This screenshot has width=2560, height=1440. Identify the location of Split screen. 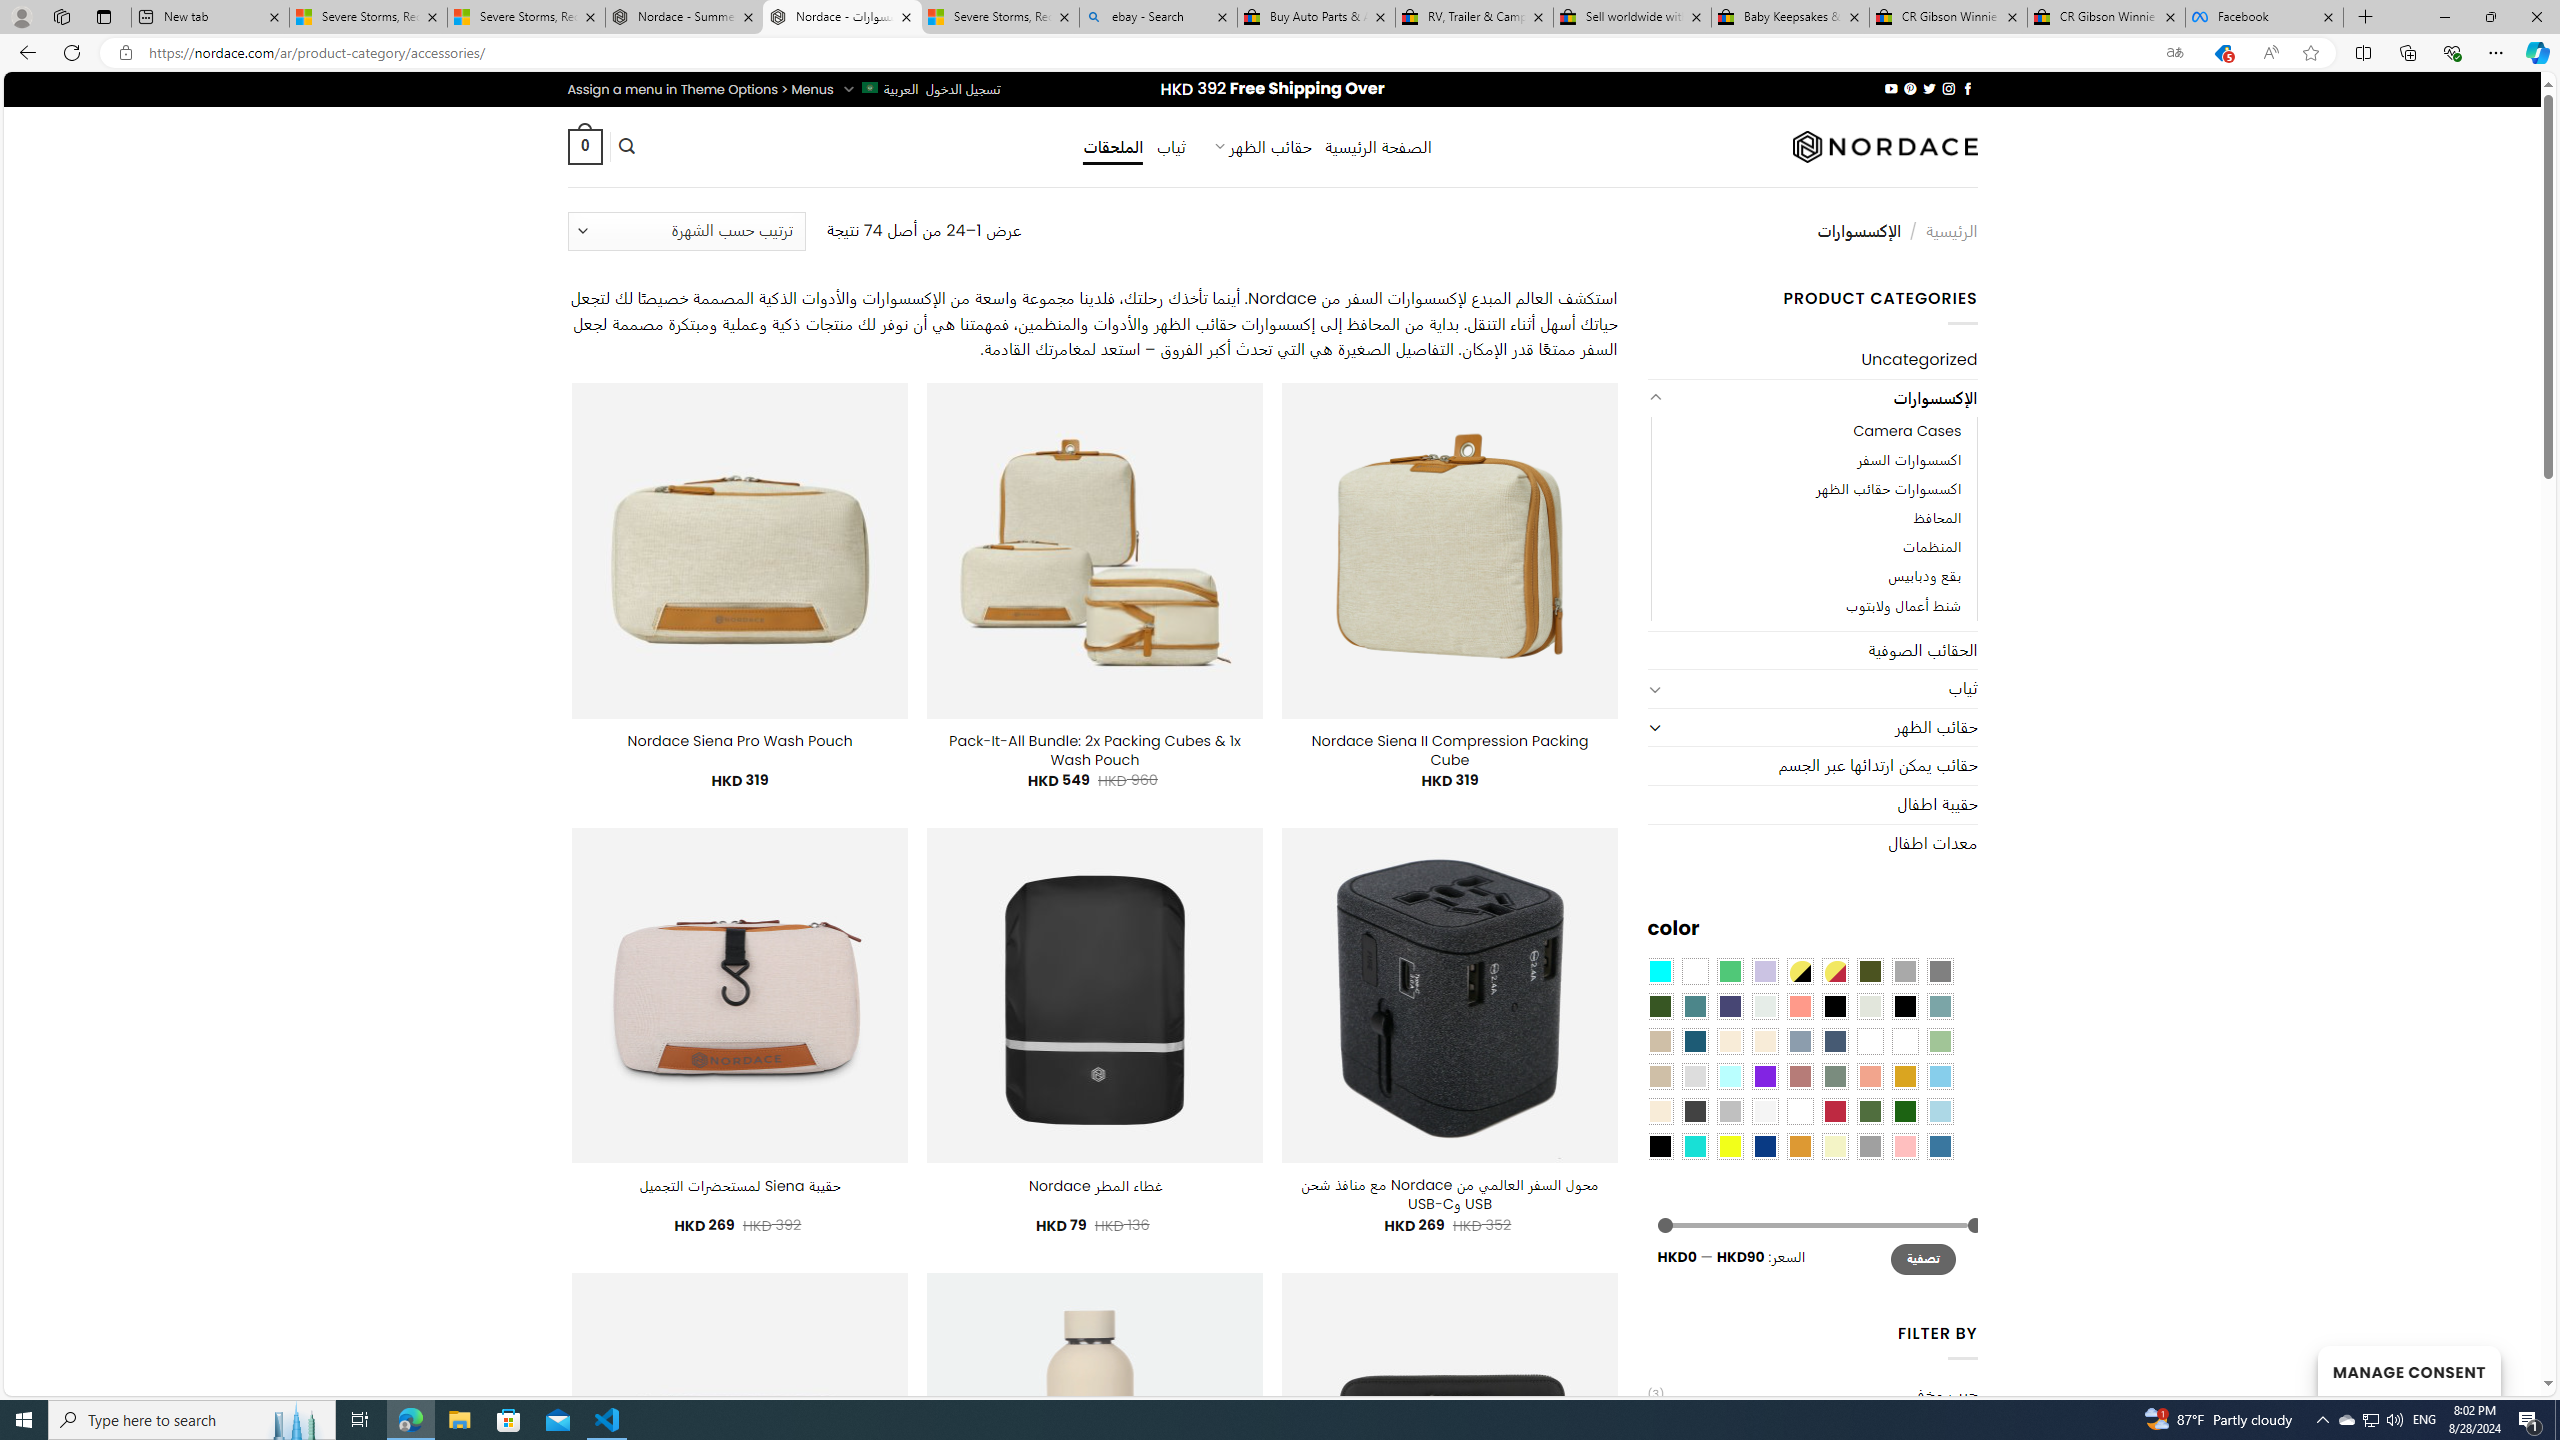
(2364, 52).